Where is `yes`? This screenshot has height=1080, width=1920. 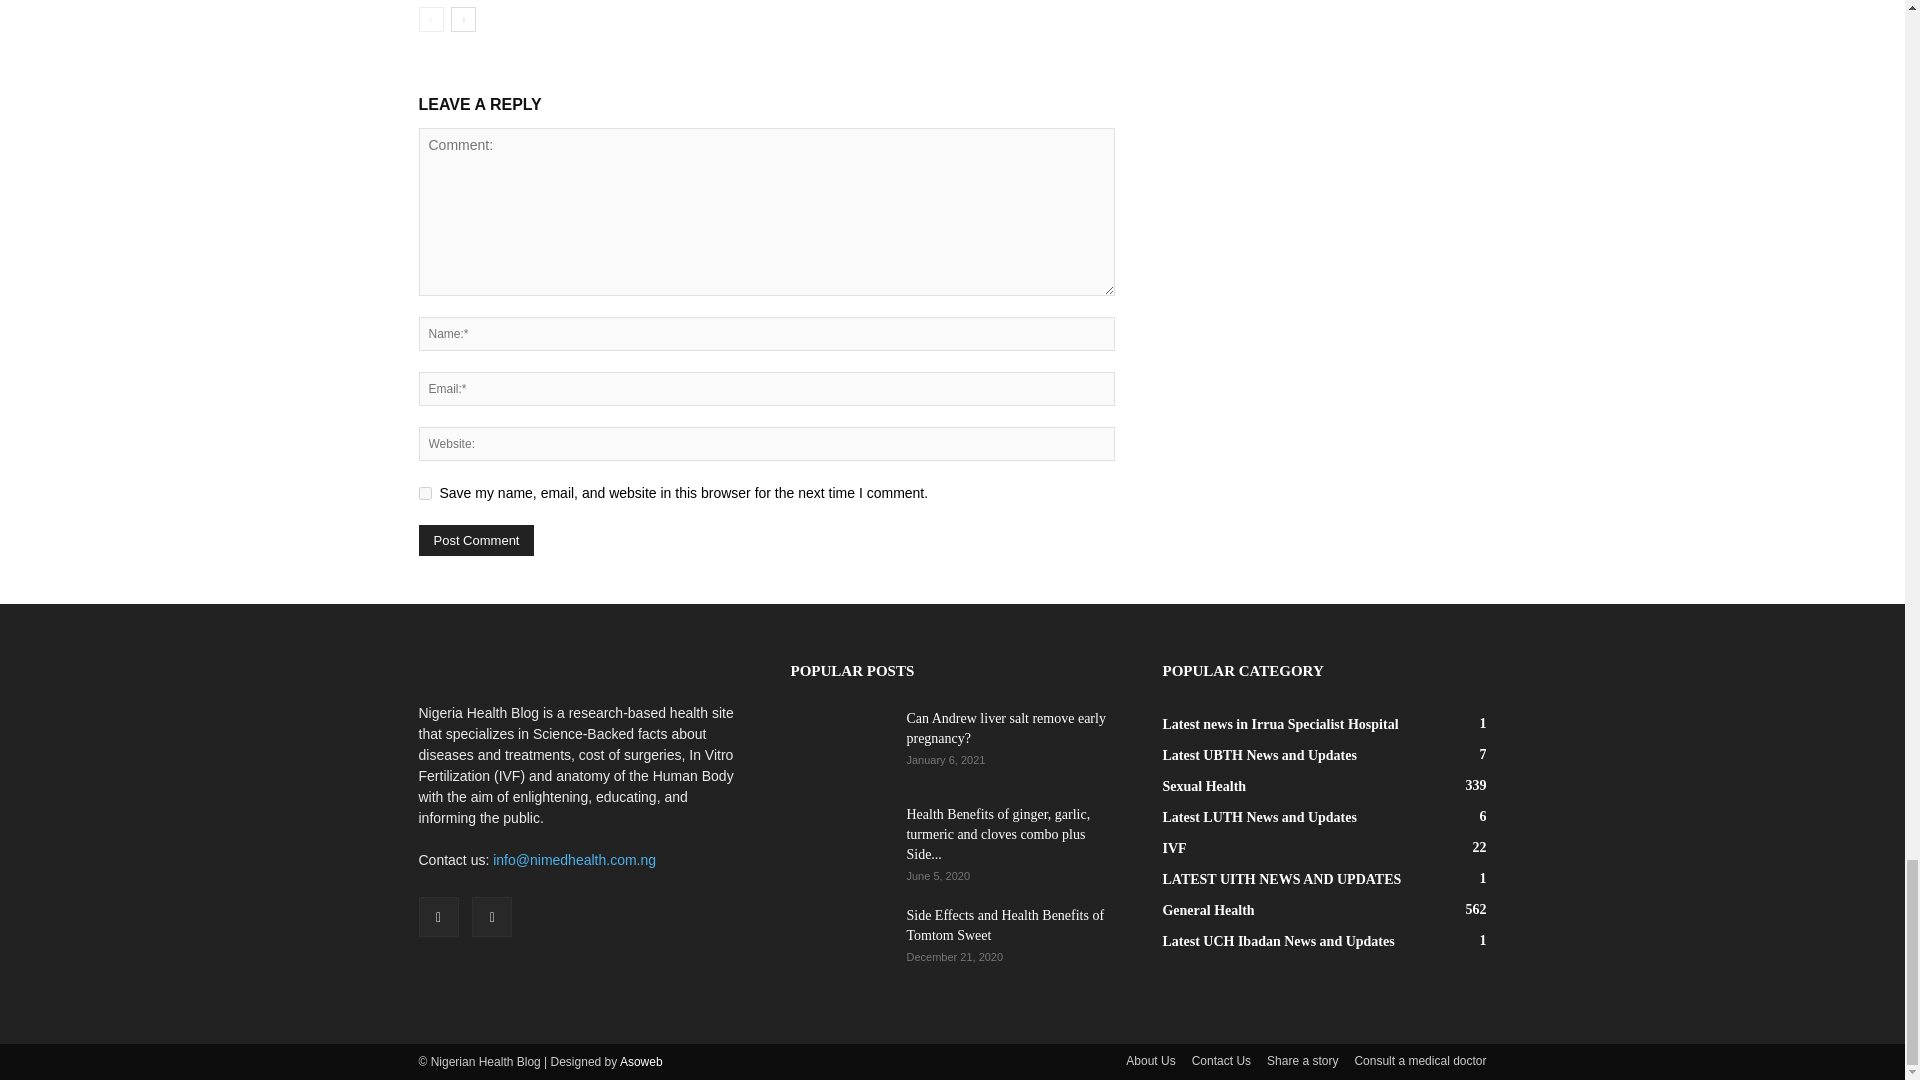 yes is located at coordinates (424, 494).